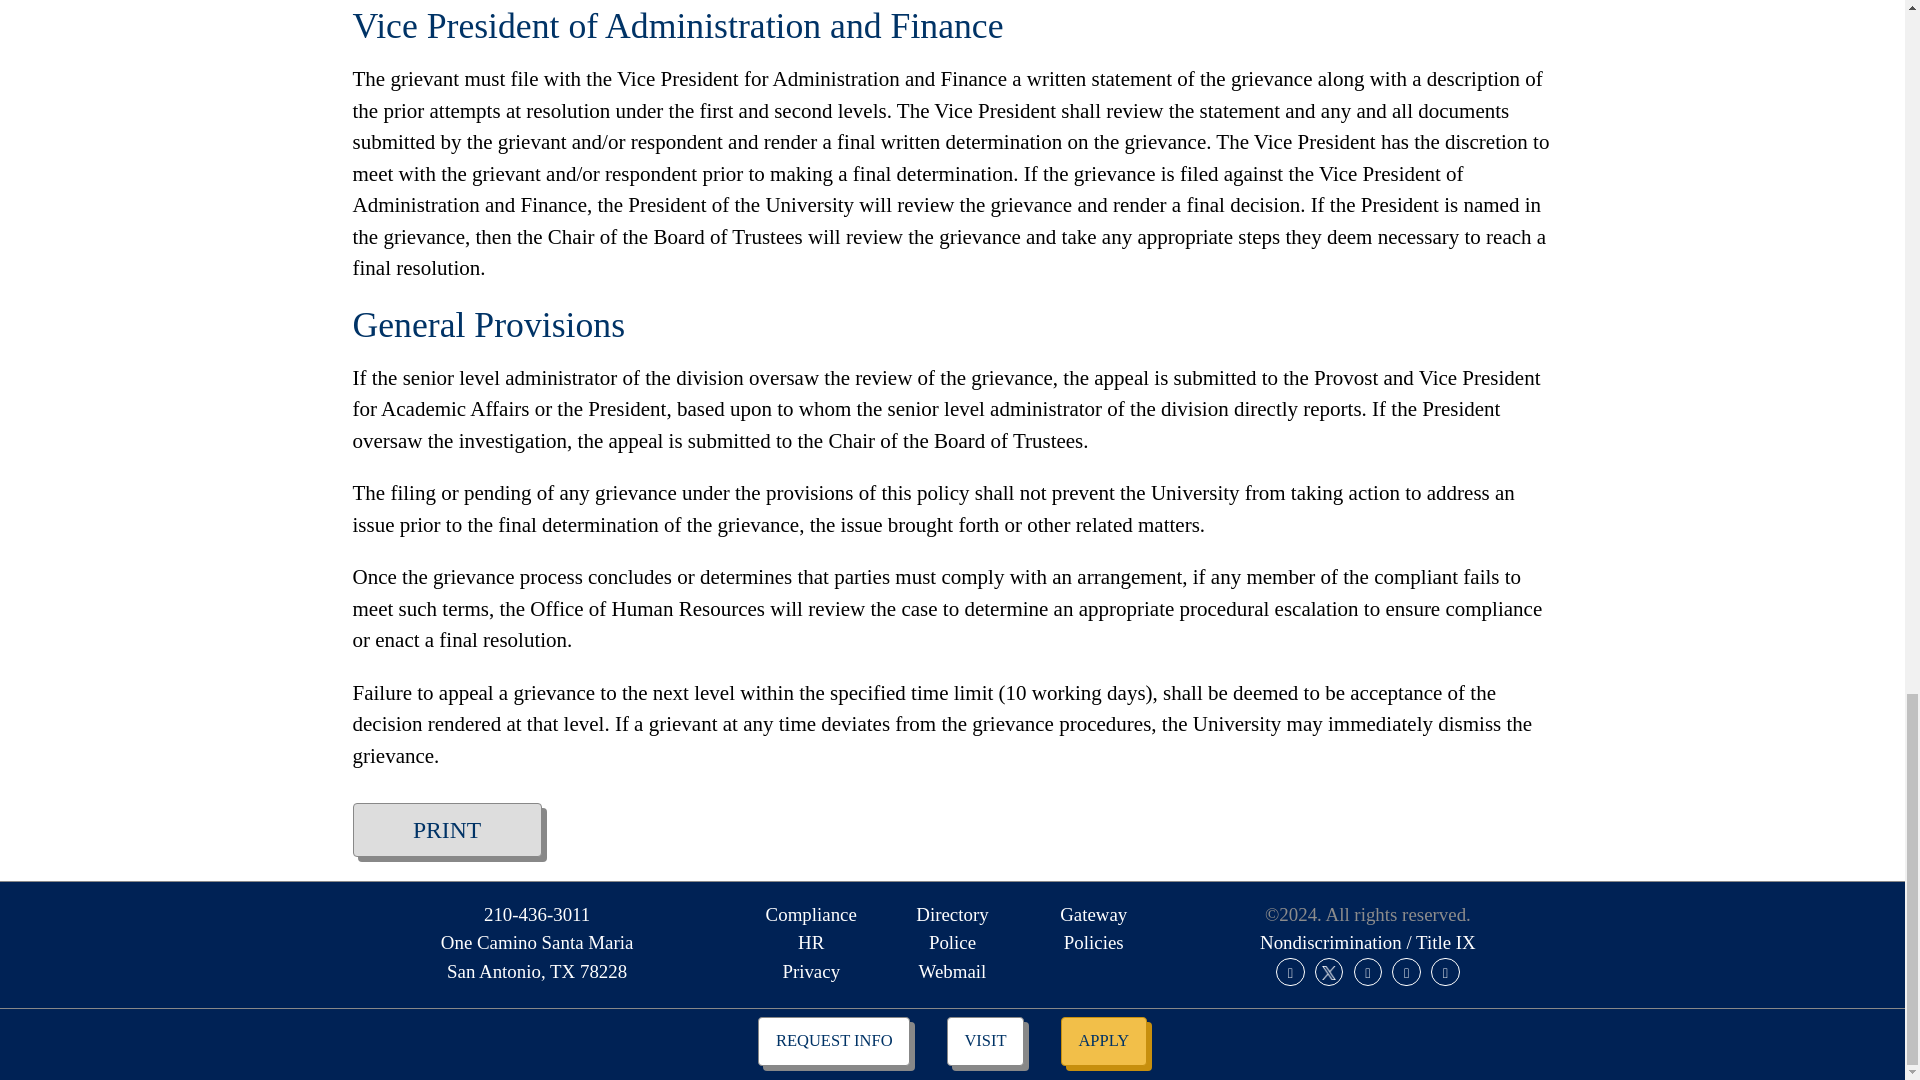  What do you see at coordinates (1444, 972) in the screenshot?
I see `Pinterest` at bounding box center [1444, 972].